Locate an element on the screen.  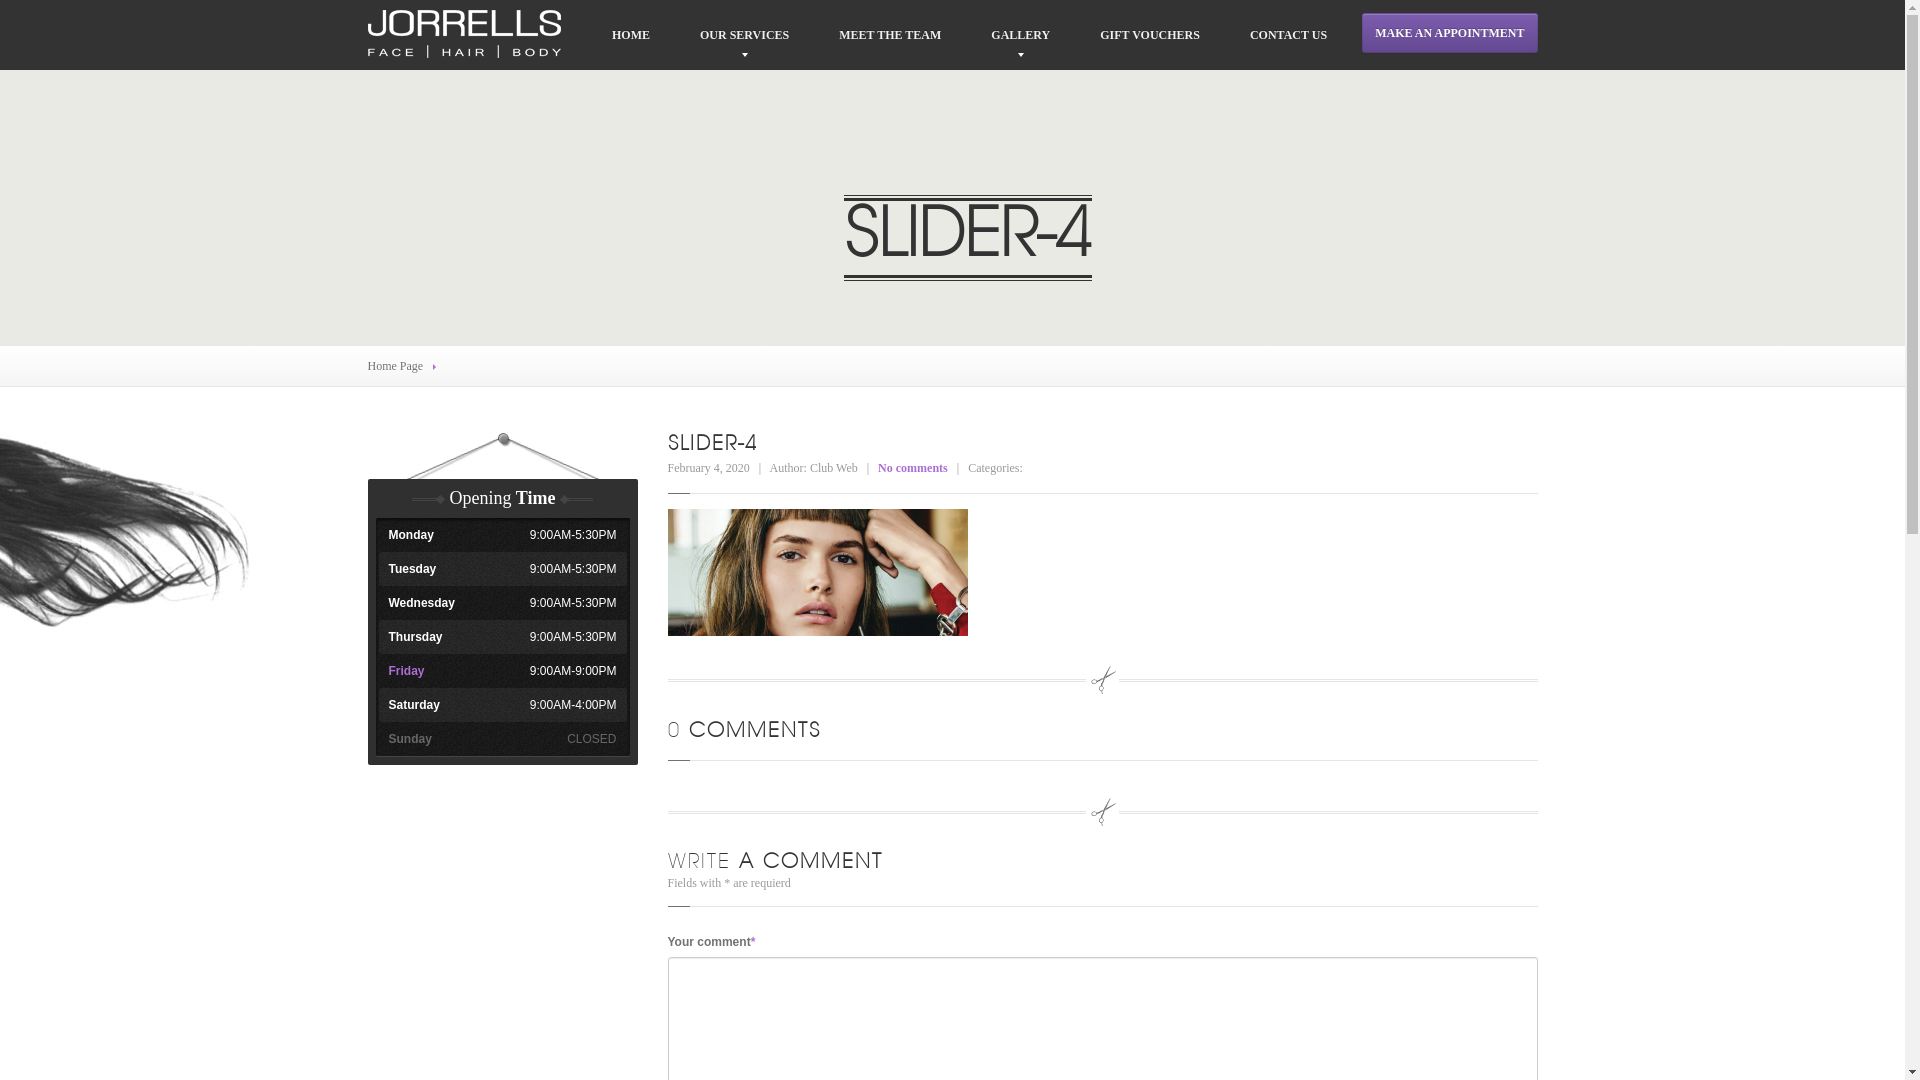
HOME is located at coordinates (631, 35).